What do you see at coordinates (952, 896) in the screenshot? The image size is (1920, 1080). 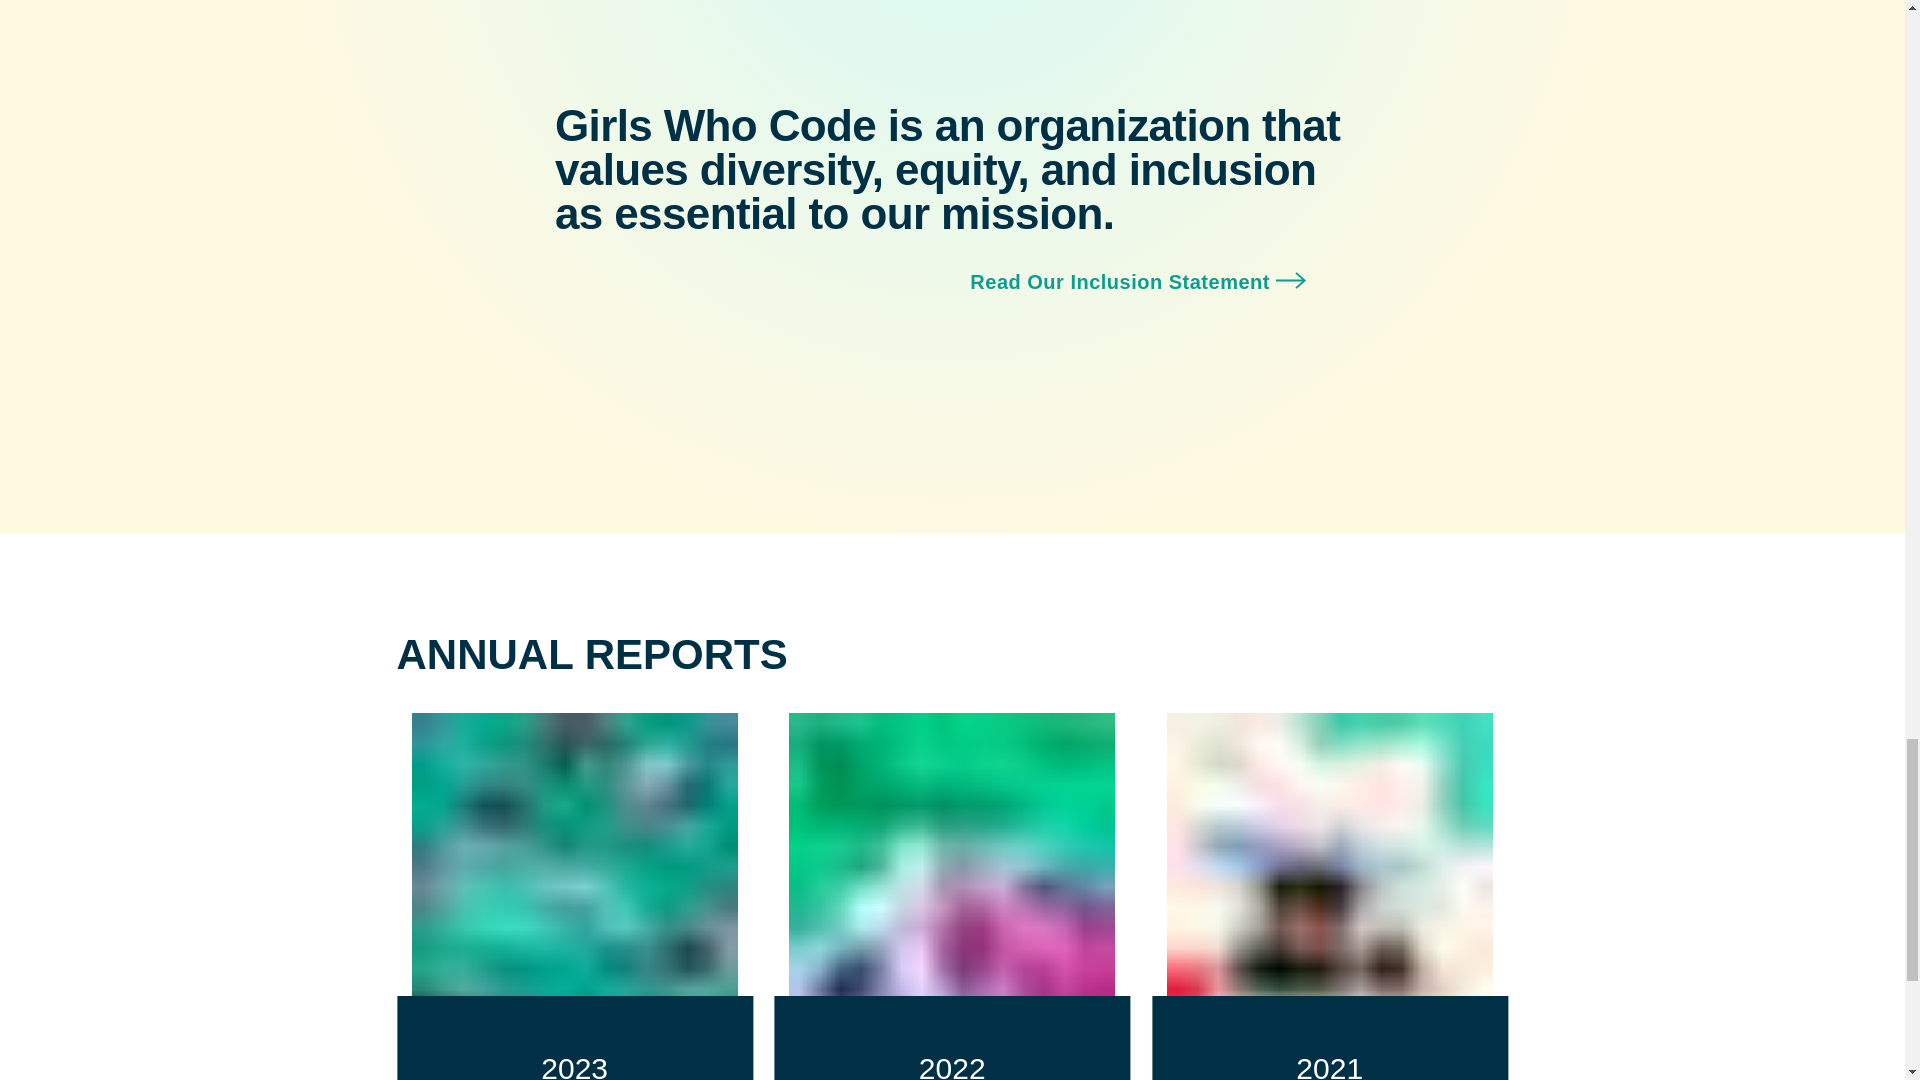 I see `2022` at bounding box center [952, 896].